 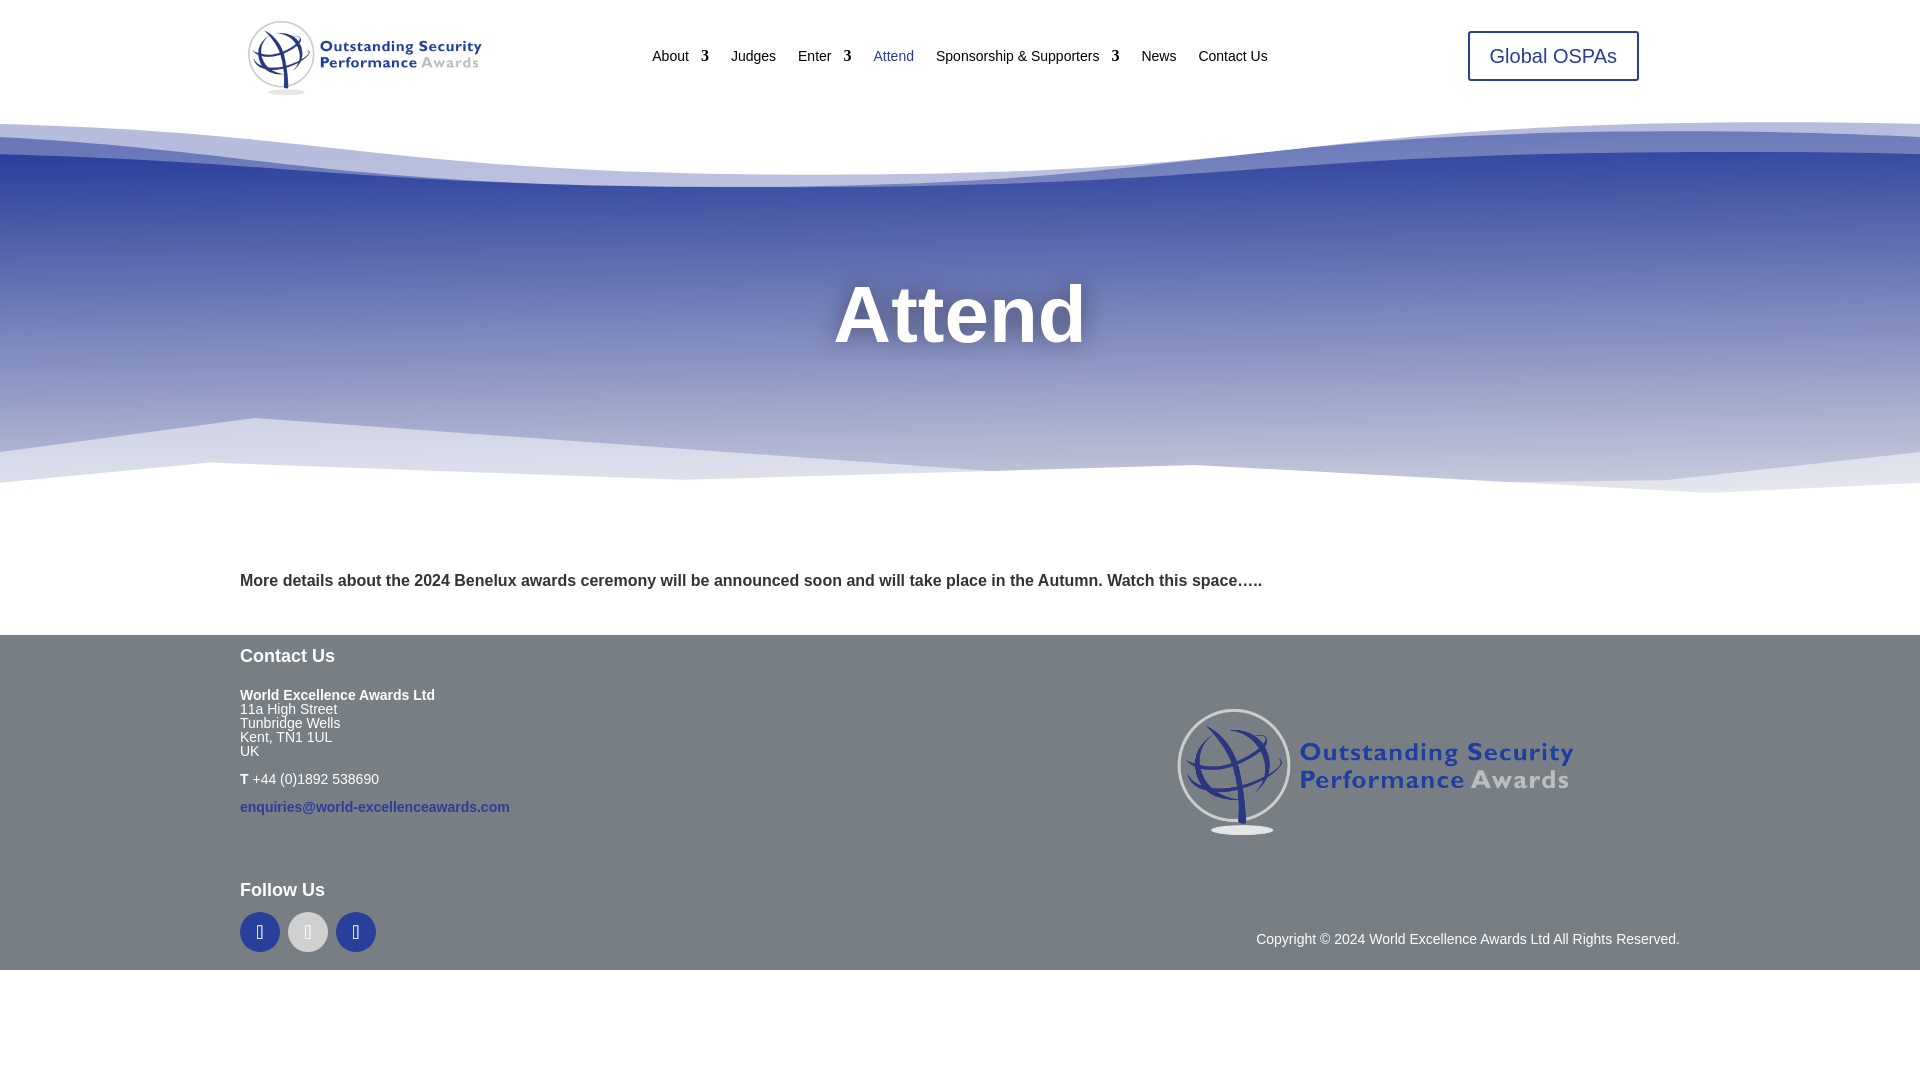 What do you see at coordinates (680, 60) in the screenshot?
I see `About` at bounding box center [680, 60].